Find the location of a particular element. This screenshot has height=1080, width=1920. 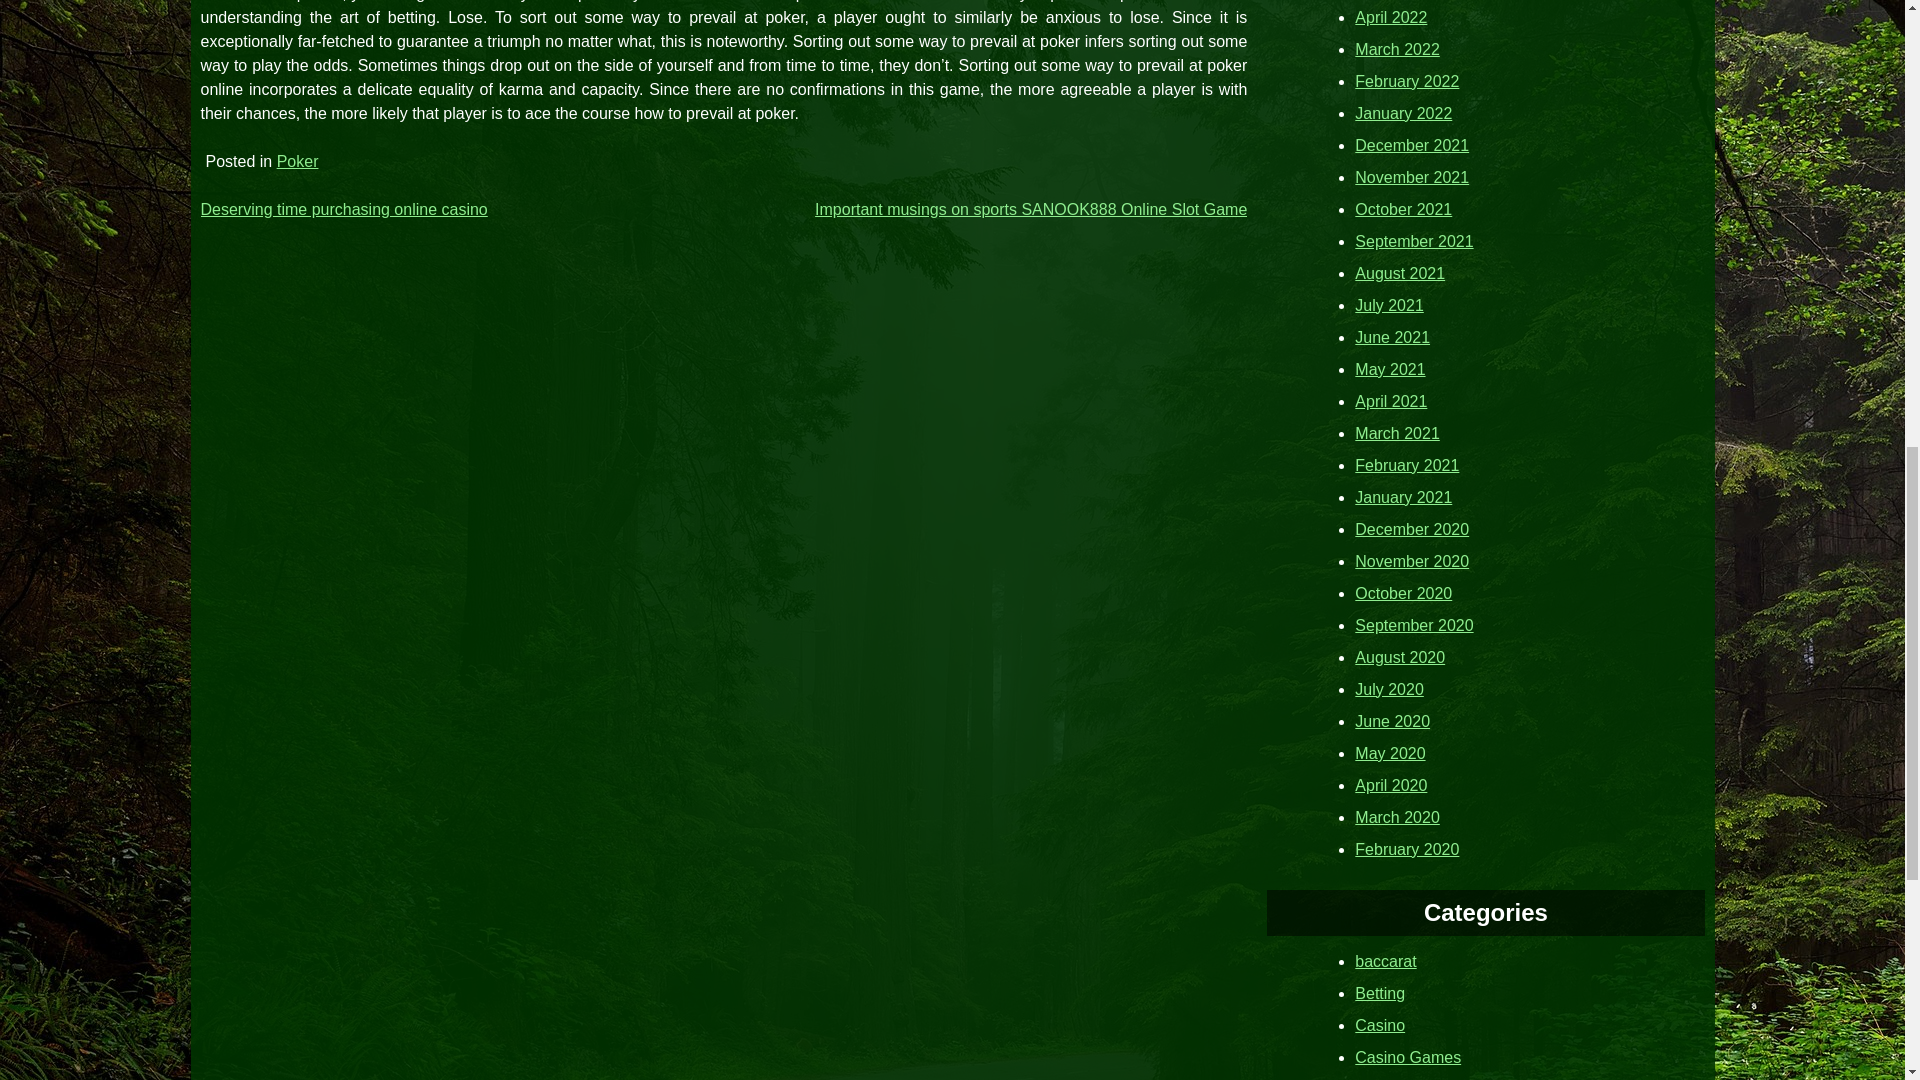

December 2021 is located at coordinates (1412, 144).